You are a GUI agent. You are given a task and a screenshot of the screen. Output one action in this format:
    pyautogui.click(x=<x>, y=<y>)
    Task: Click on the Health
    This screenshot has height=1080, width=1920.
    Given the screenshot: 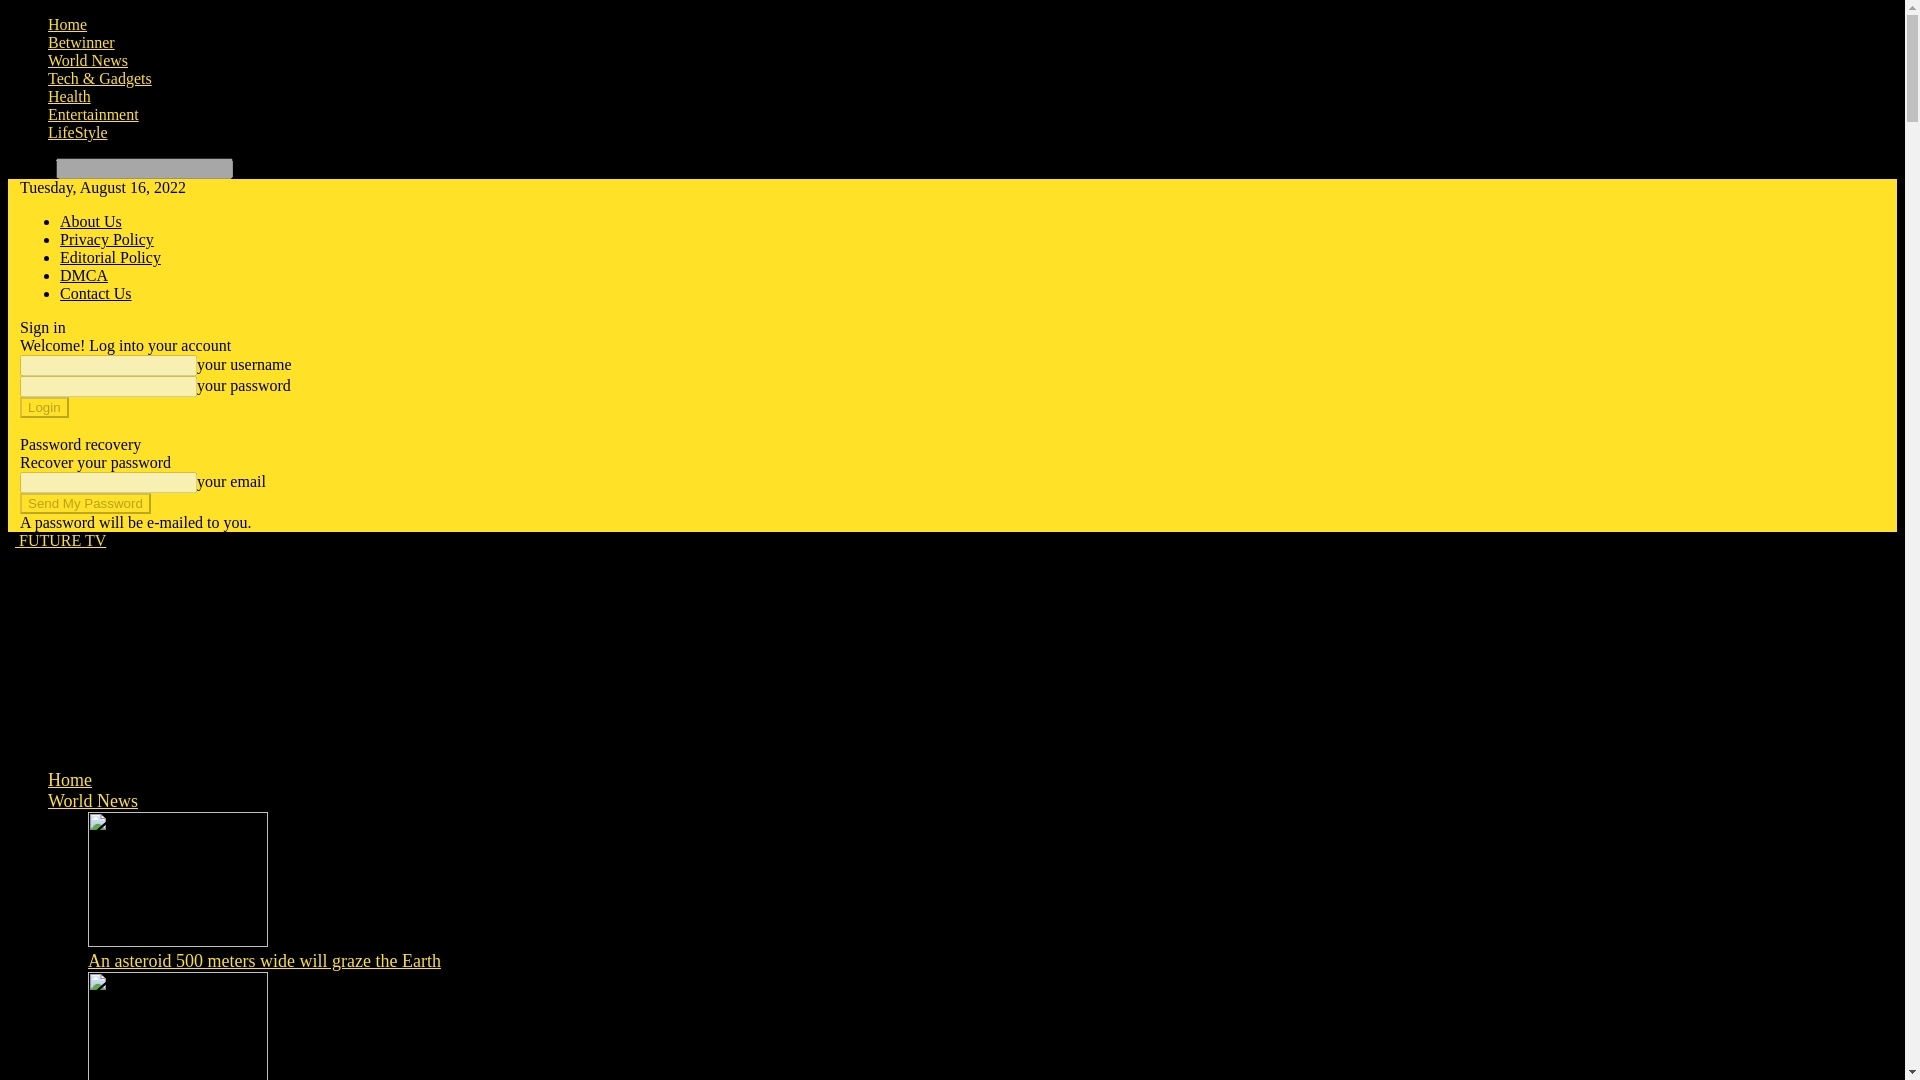 What is the action you would take?
    pyautogui.click(x=69, y=96)
    